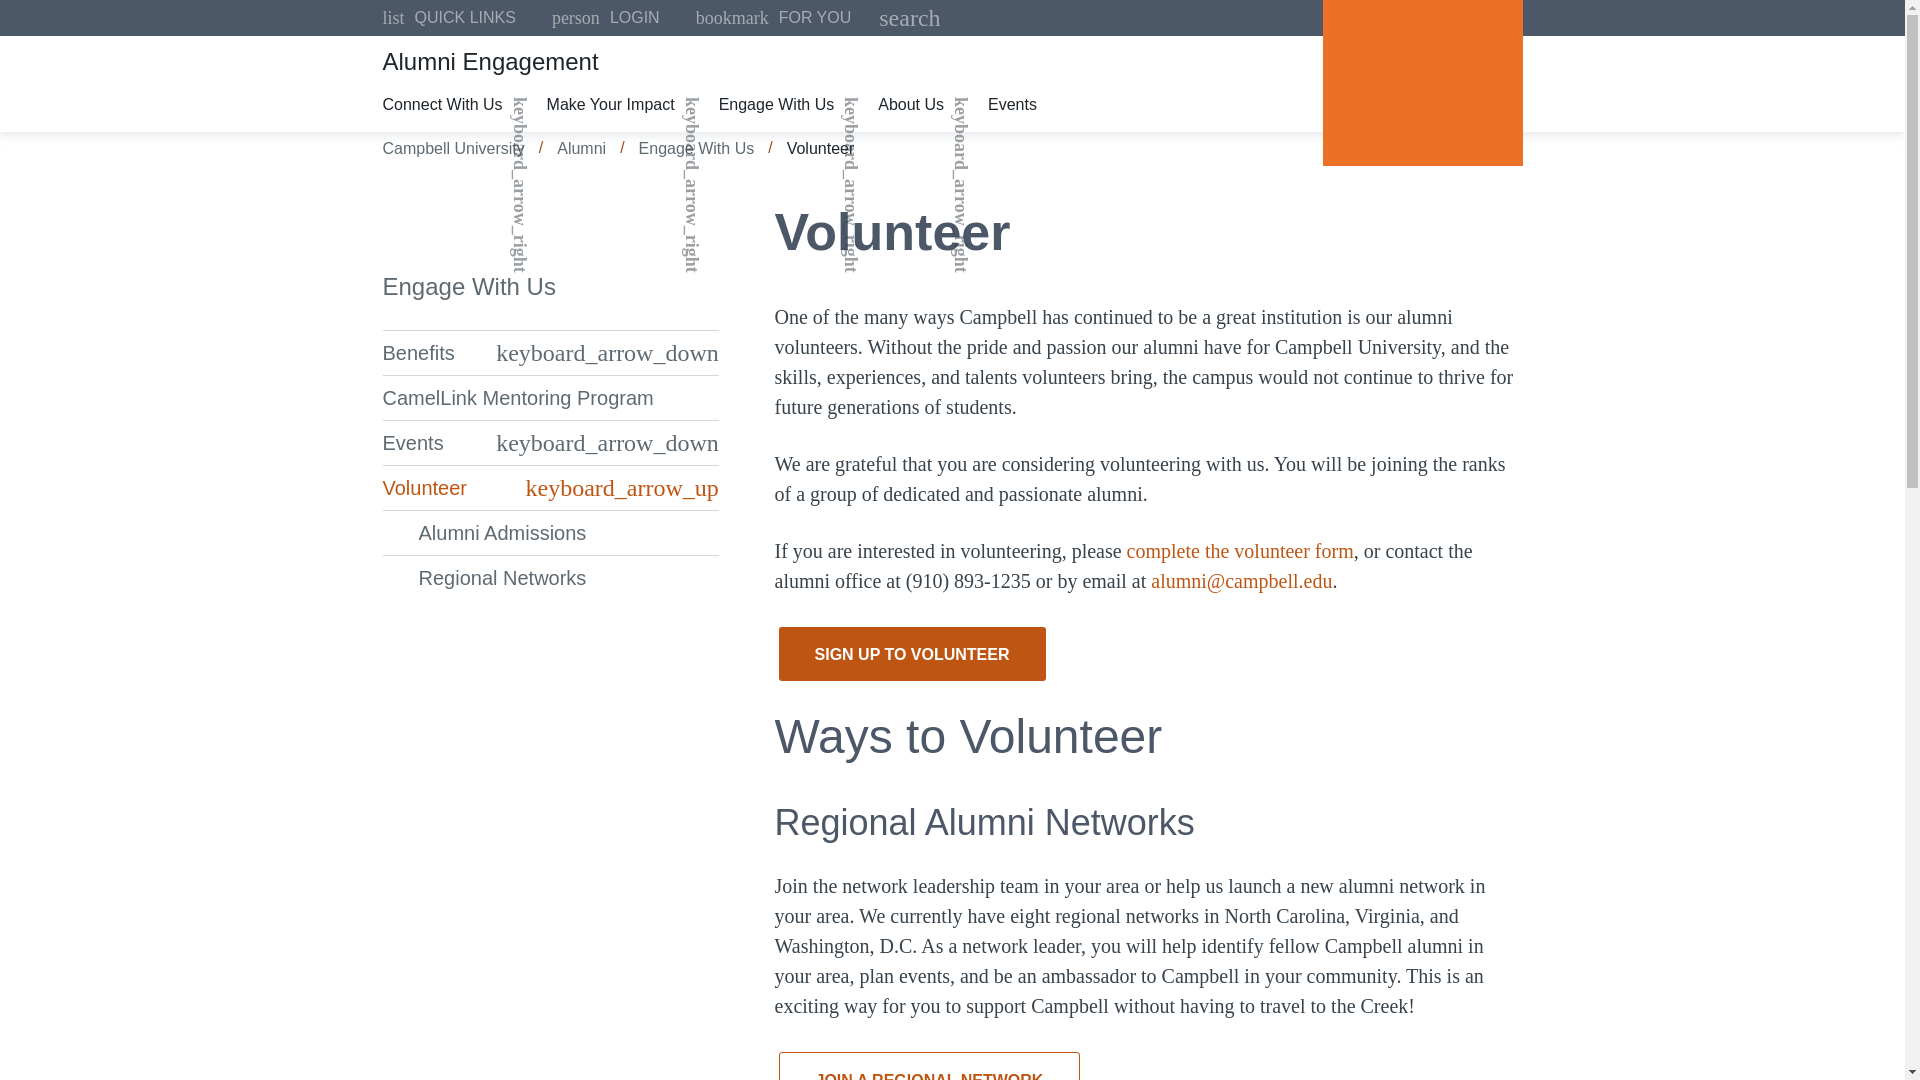  Describe the element at coordinates (448, 18) in the screenshot. I see `SEARCH` at that location.